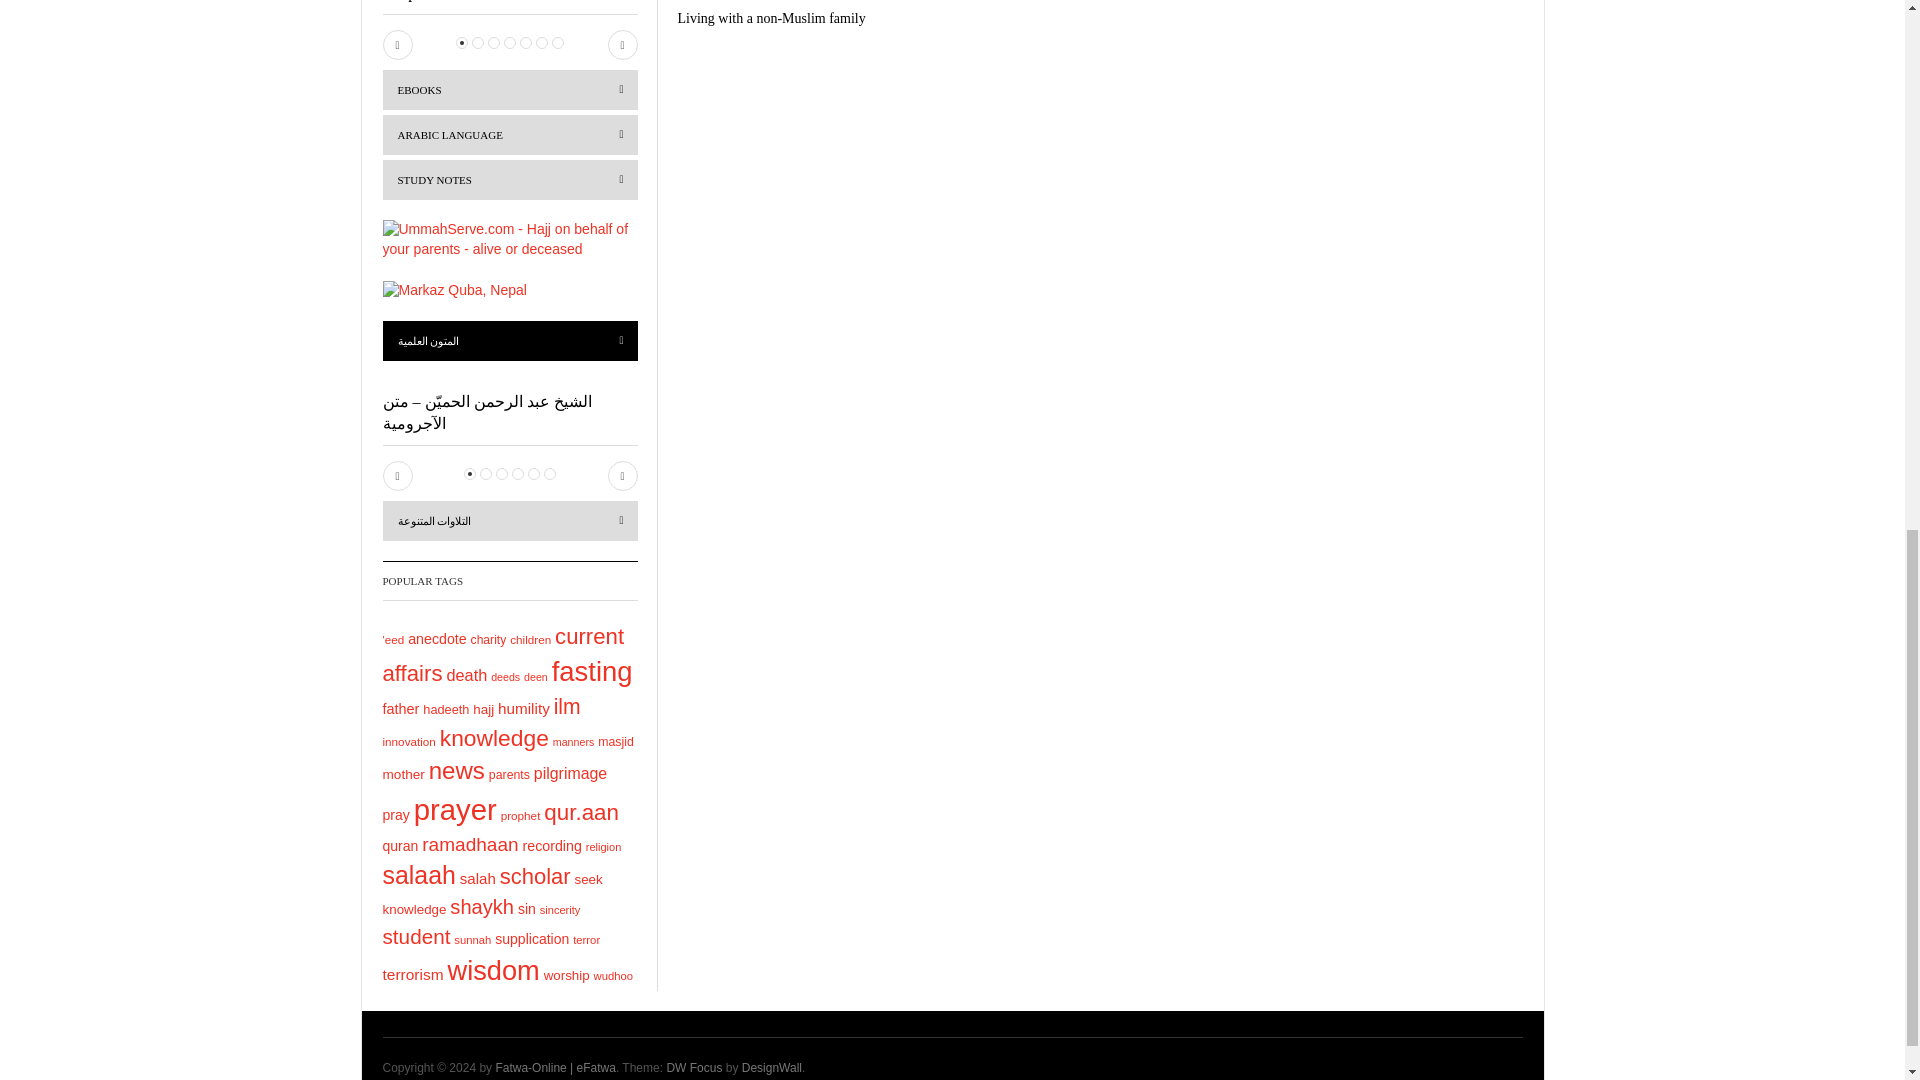 Image resolution: width=1920 pixels, height=1080 pixels. What do you see at coordinates (771, 18) in the screenshot?
I see `Permalink to Living with a non-Muslim family` at bounding box center [771, 18].